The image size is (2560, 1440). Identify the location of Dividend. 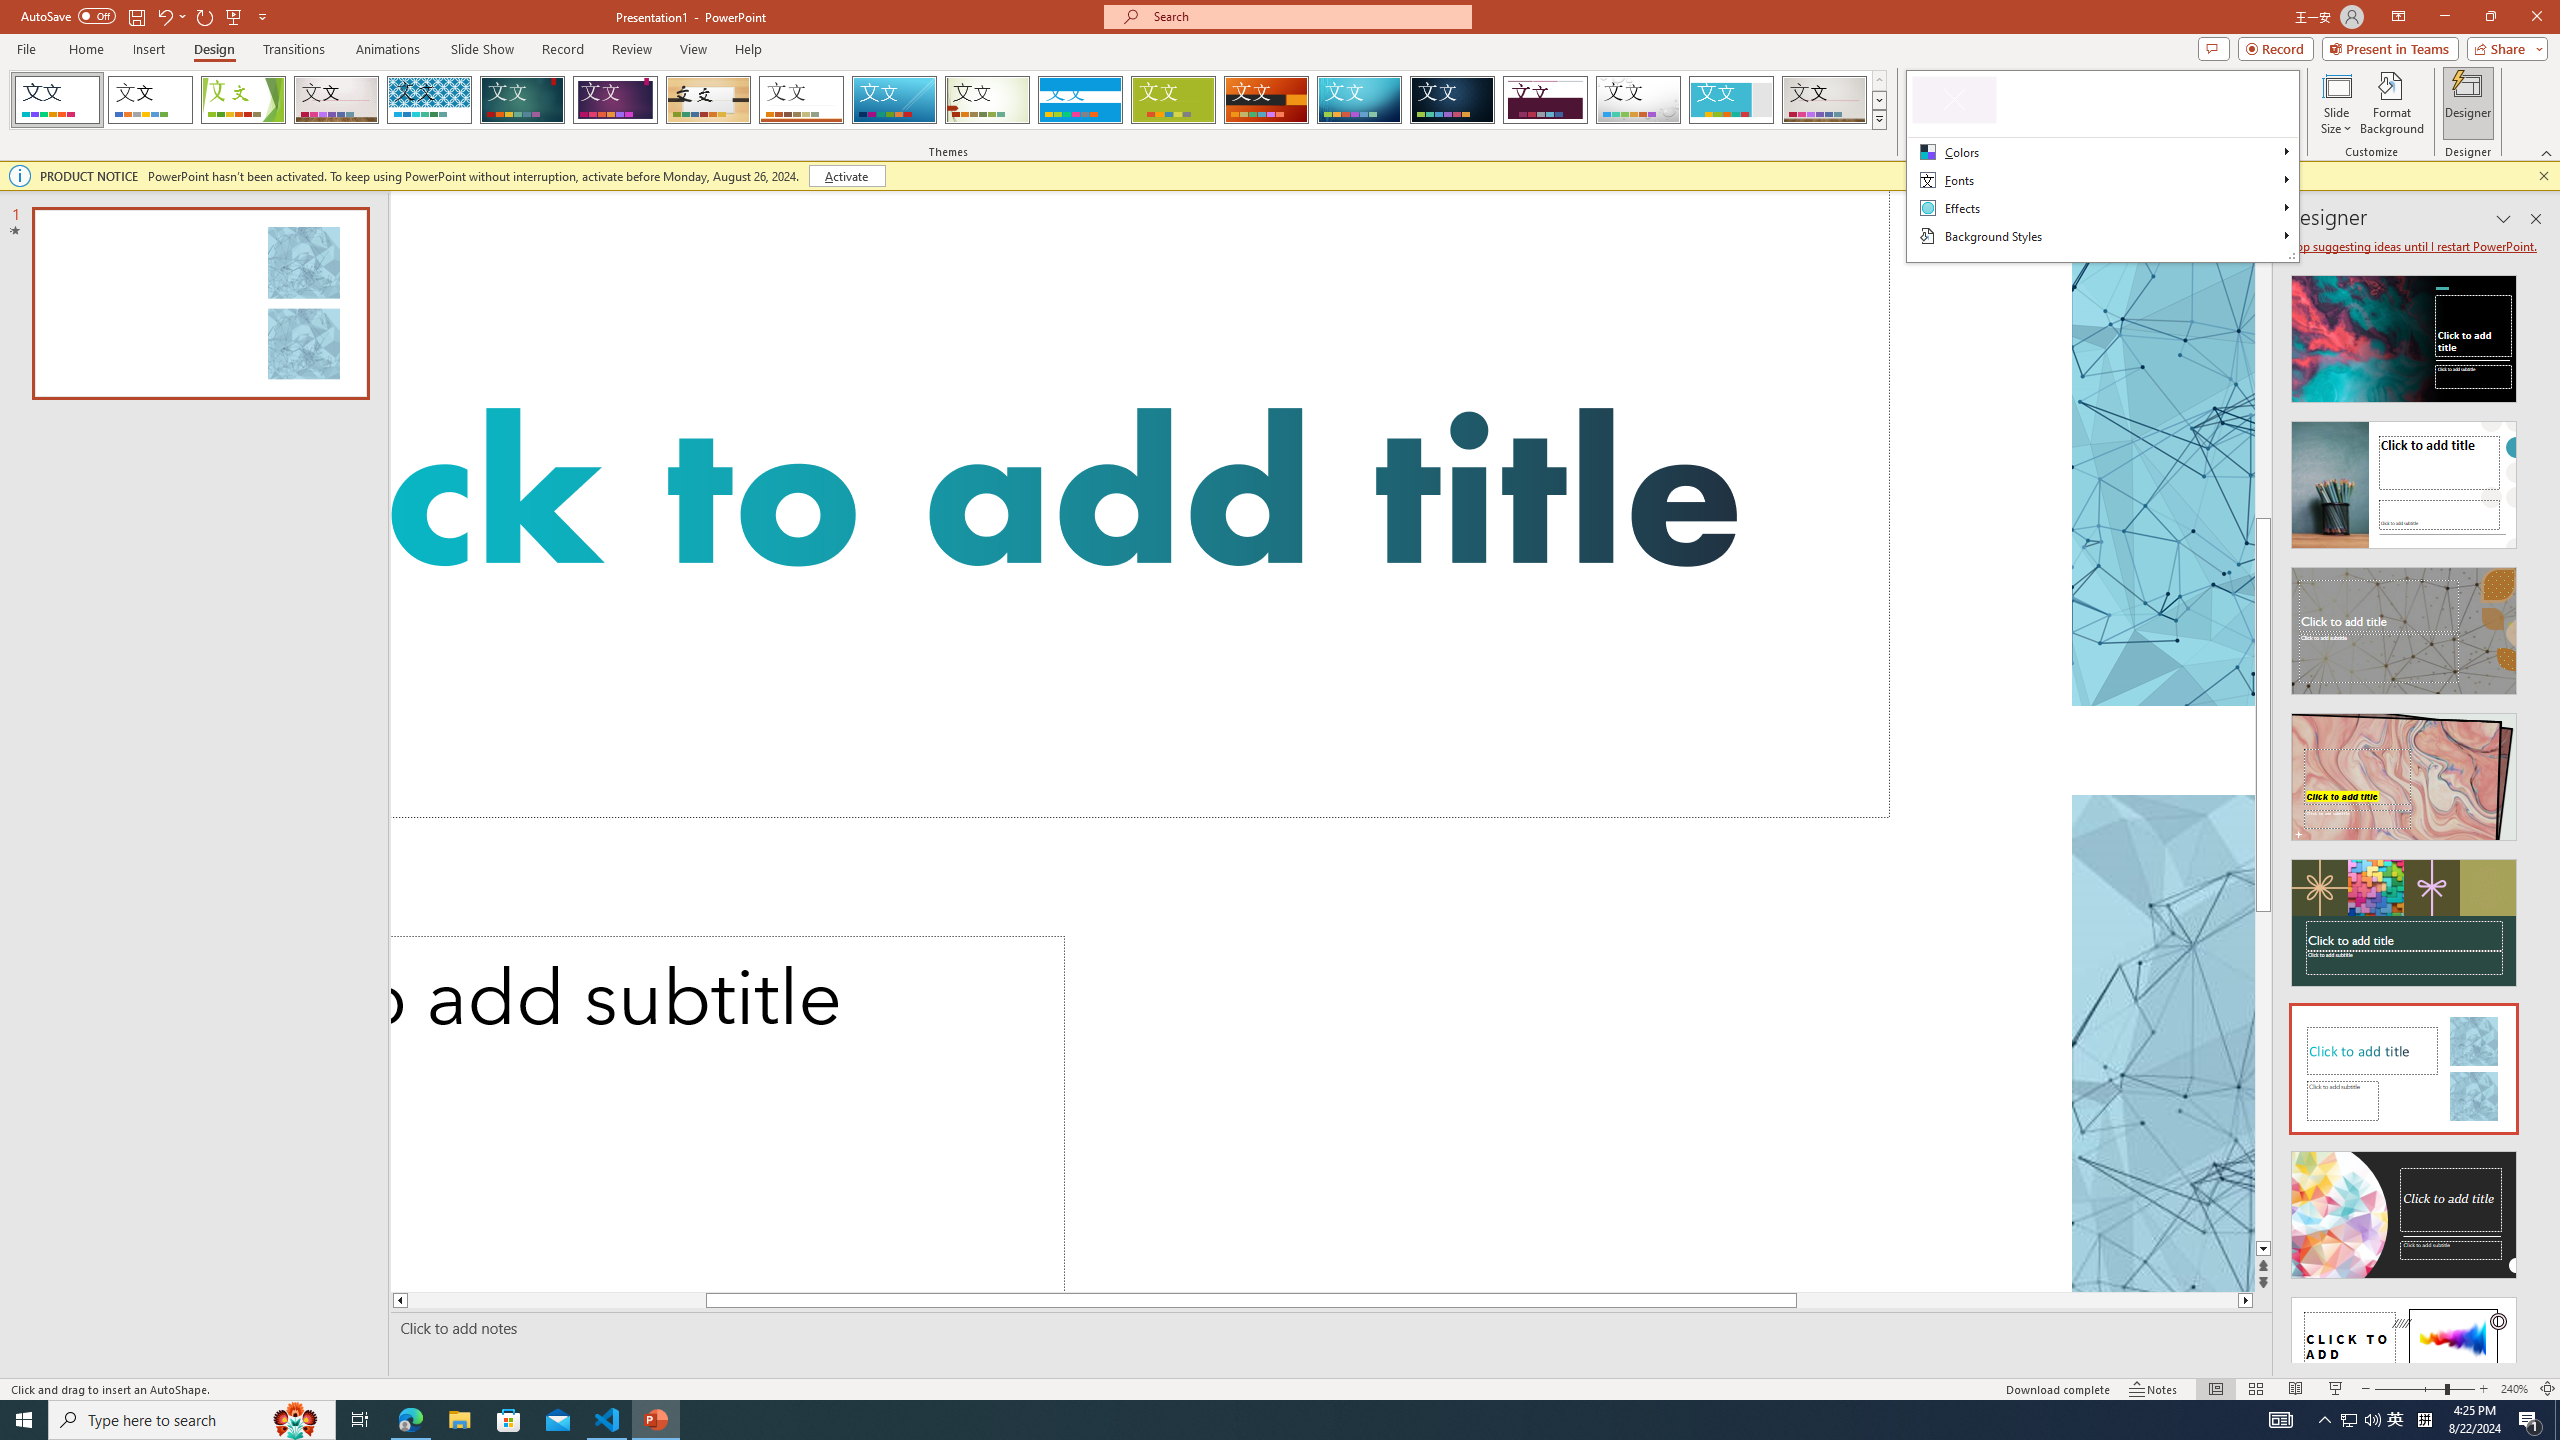
(1546, 100).